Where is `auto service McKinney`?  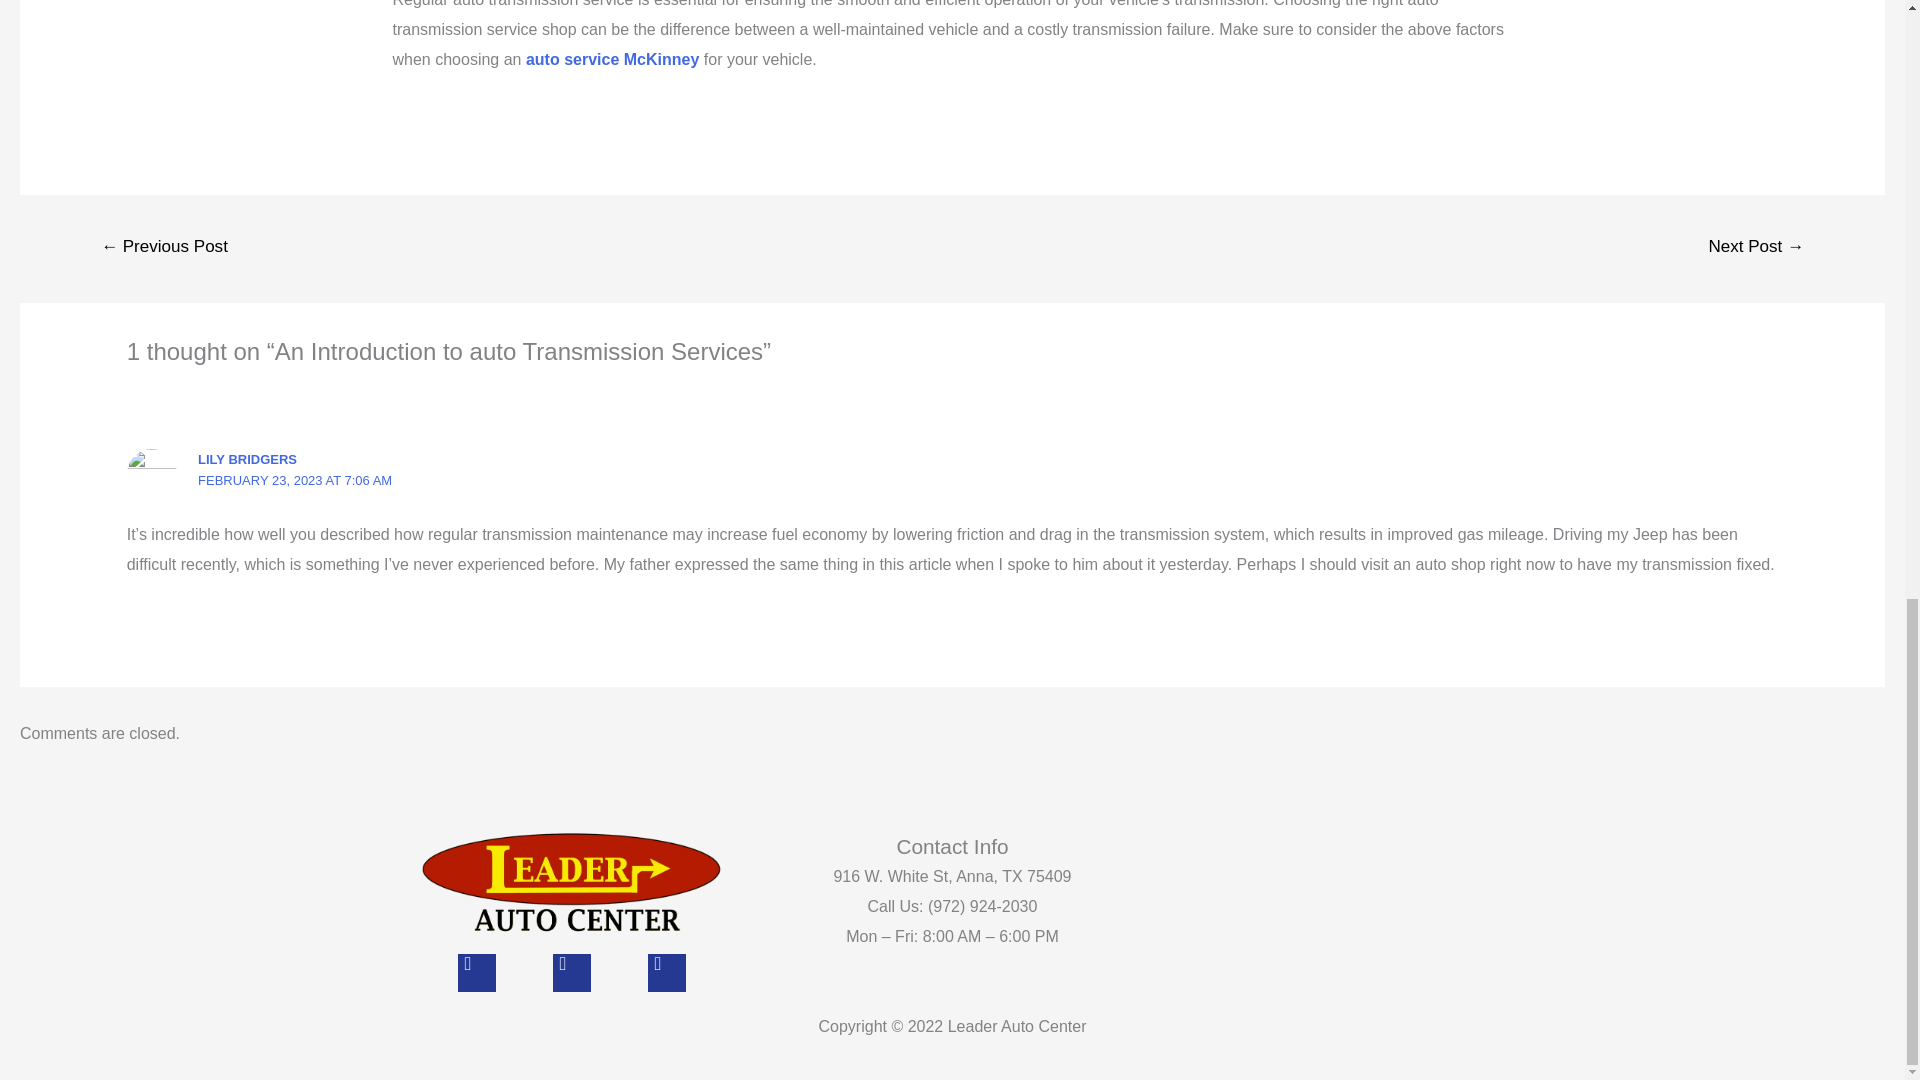
auto service McKinney is located at coordinates (612, 59).